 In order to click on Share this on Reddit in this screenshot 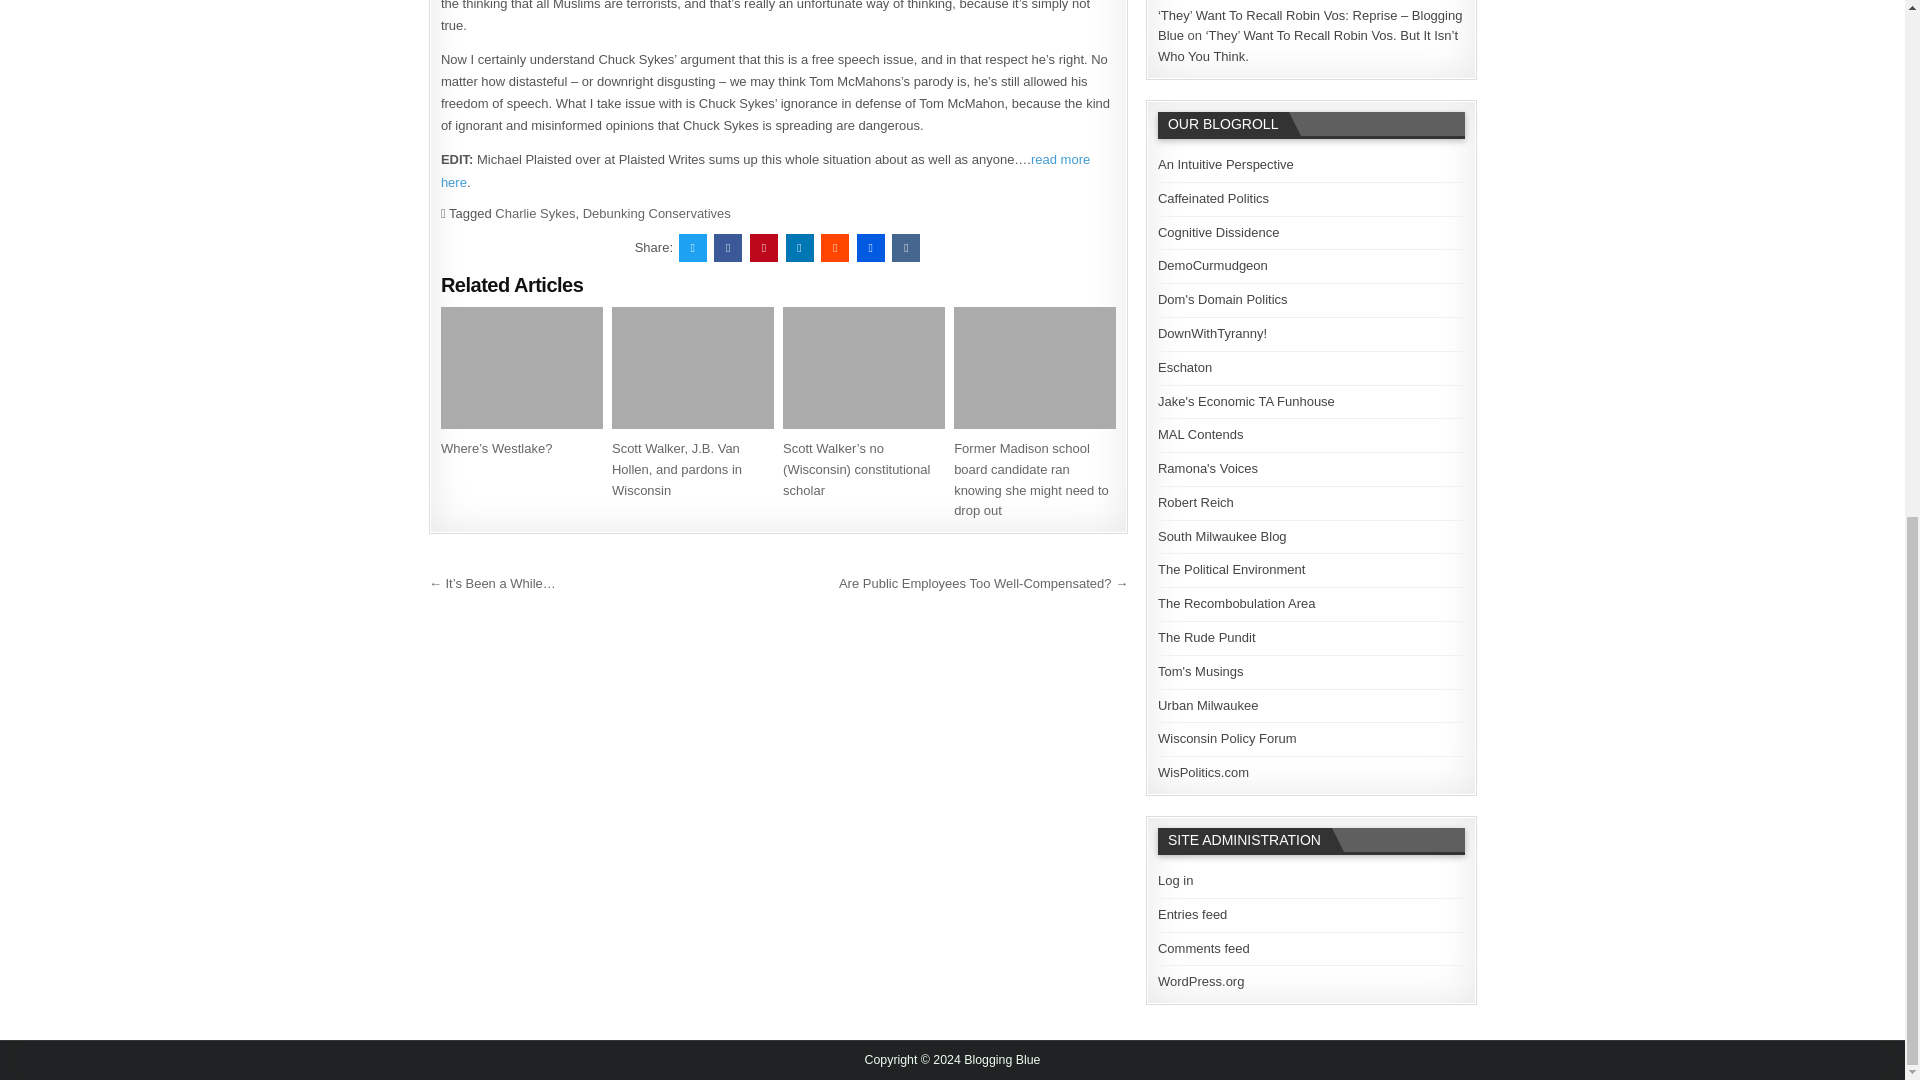, I will do `click(834, 248)`.